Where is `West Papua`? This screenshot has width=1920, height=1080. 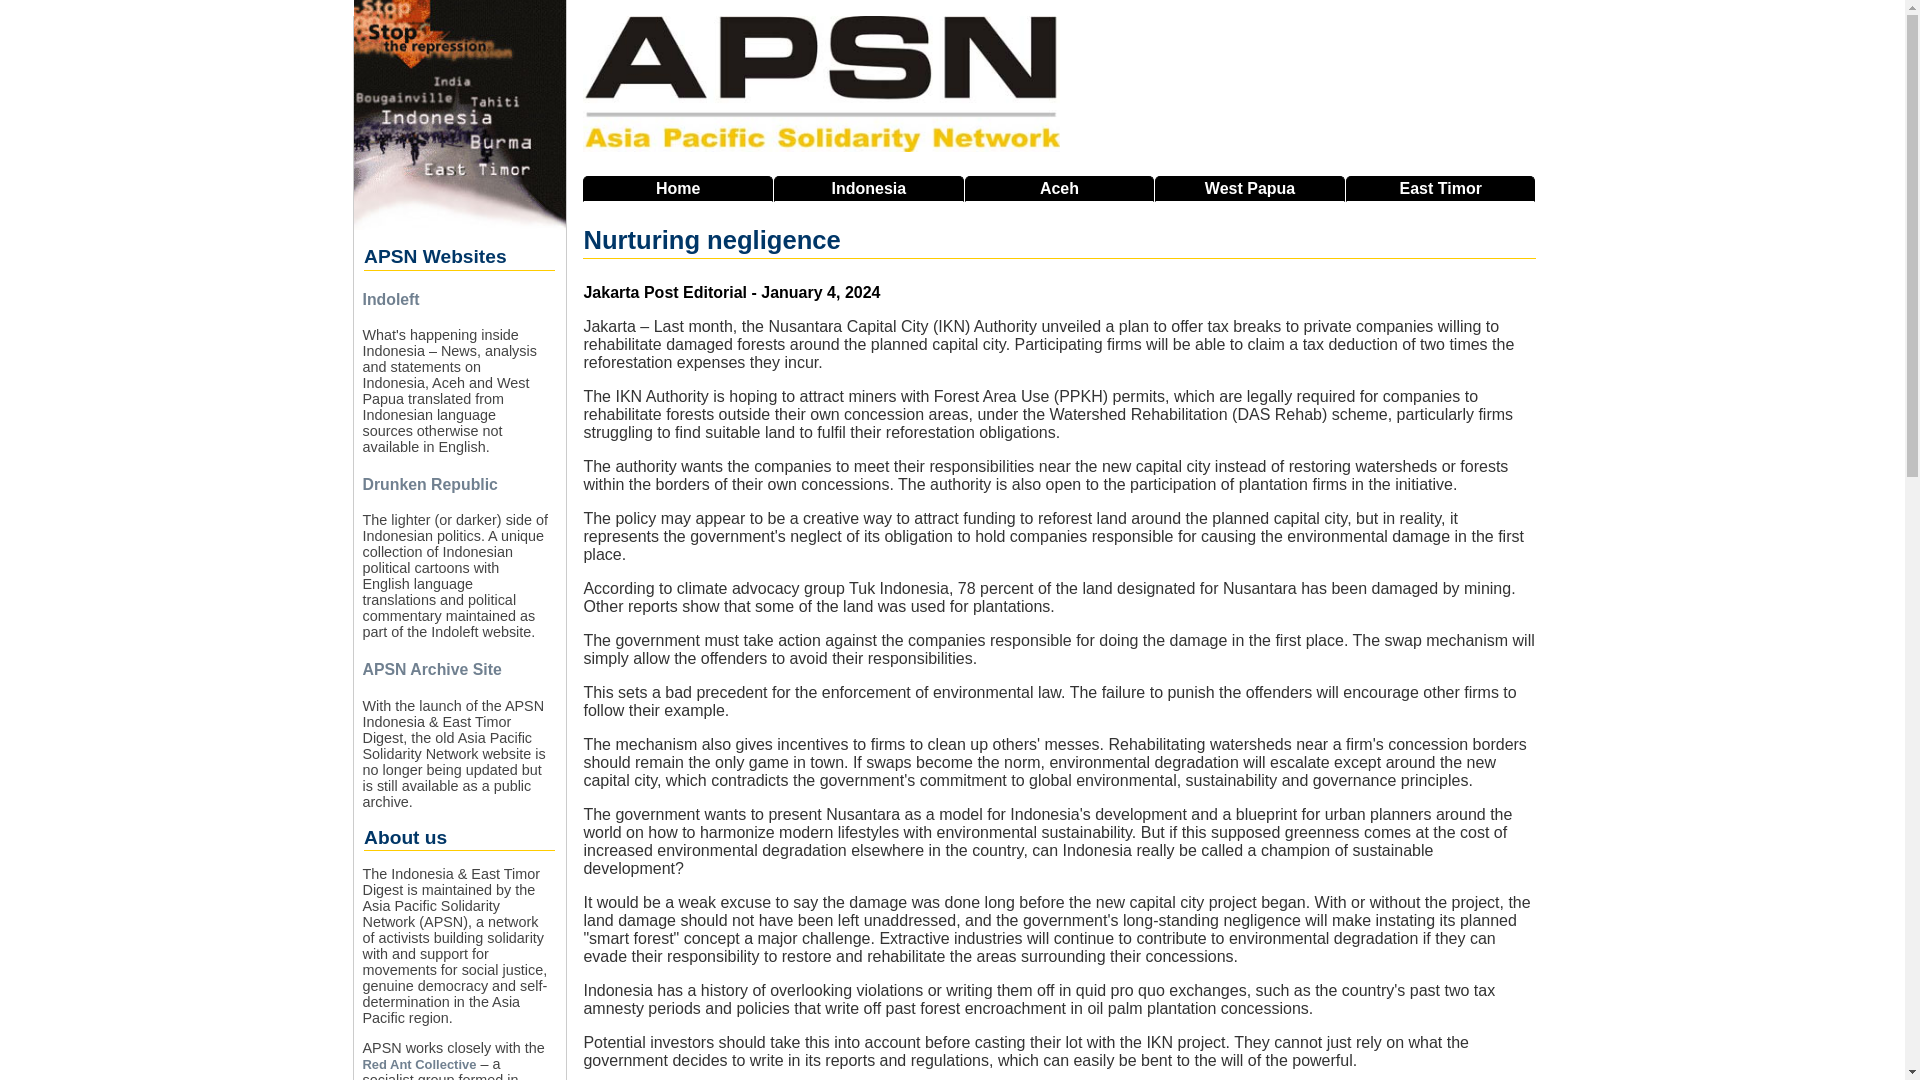 West Papua is located at coordinates (1250, 188).